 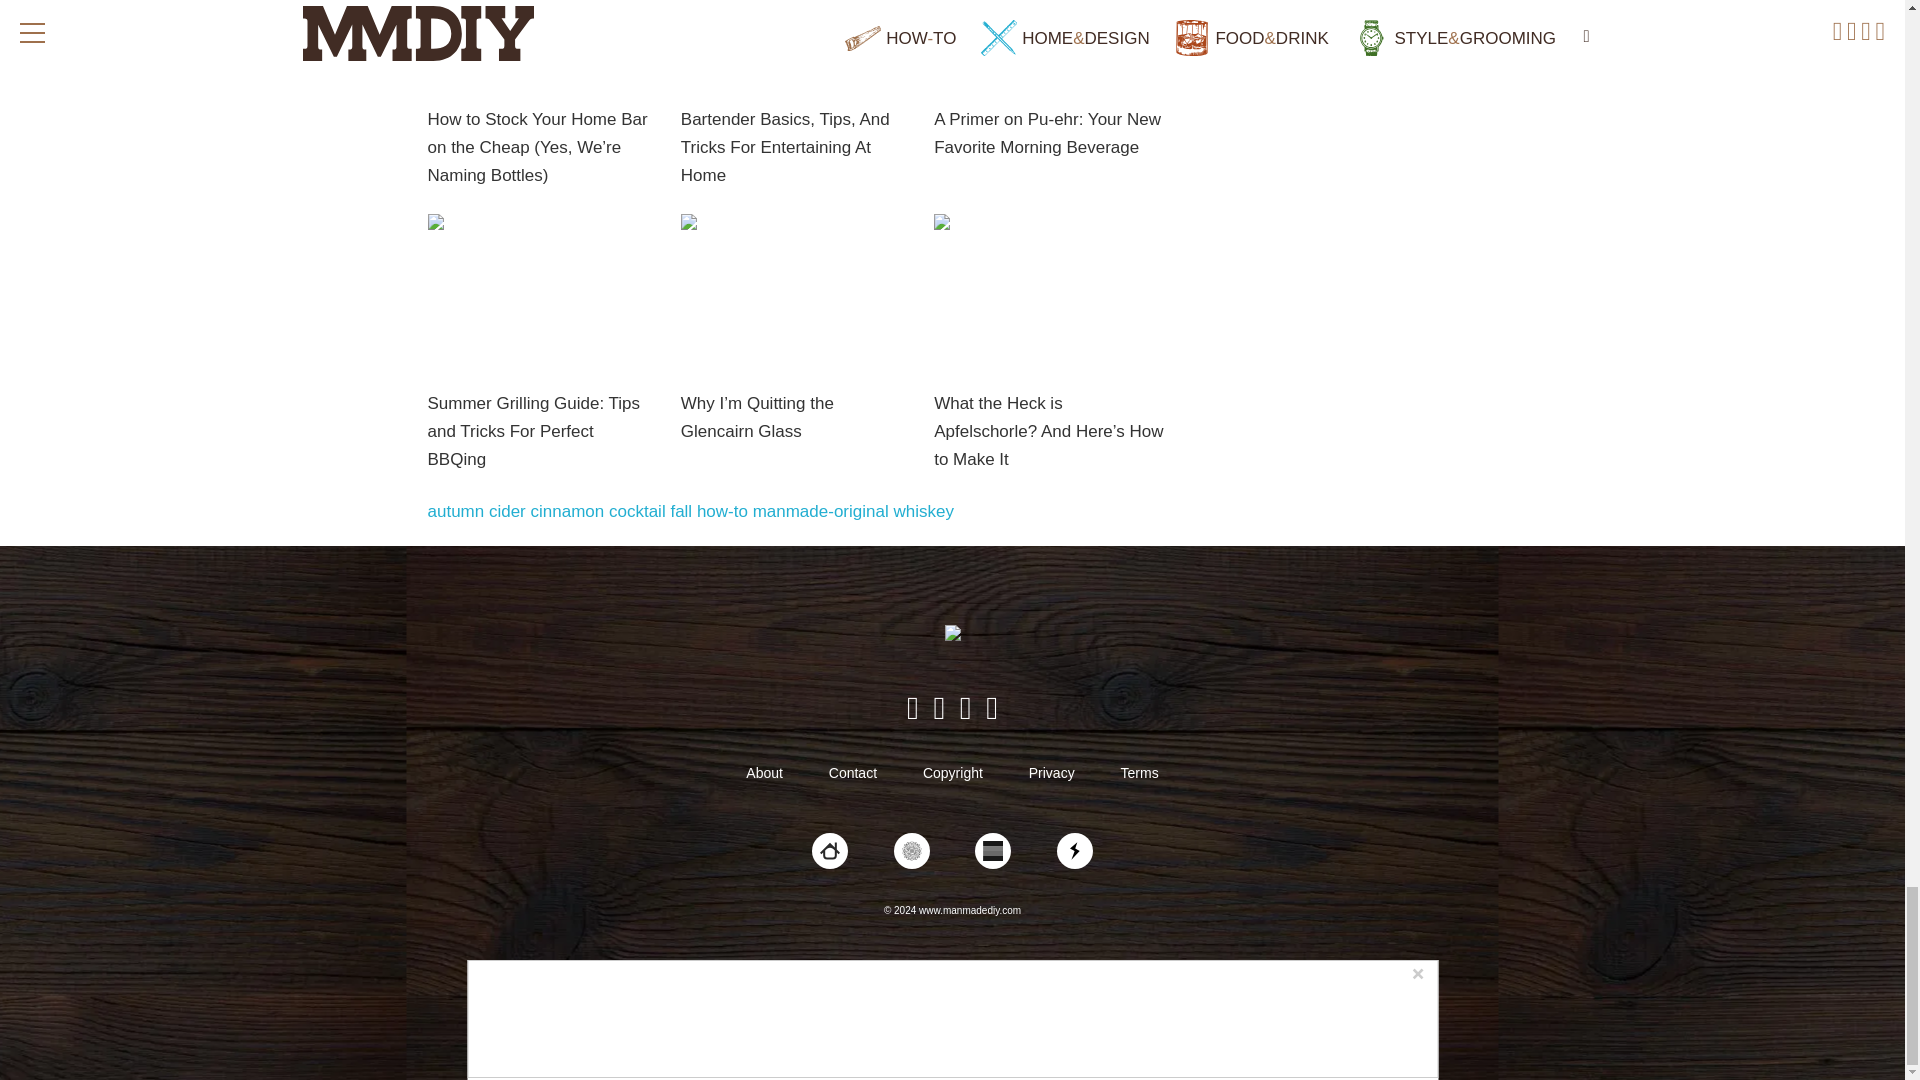 What do you see at coordinates (993, 850) in the screenshot?
I see `I Waste So Much Time` at bounding box center [993, 850].